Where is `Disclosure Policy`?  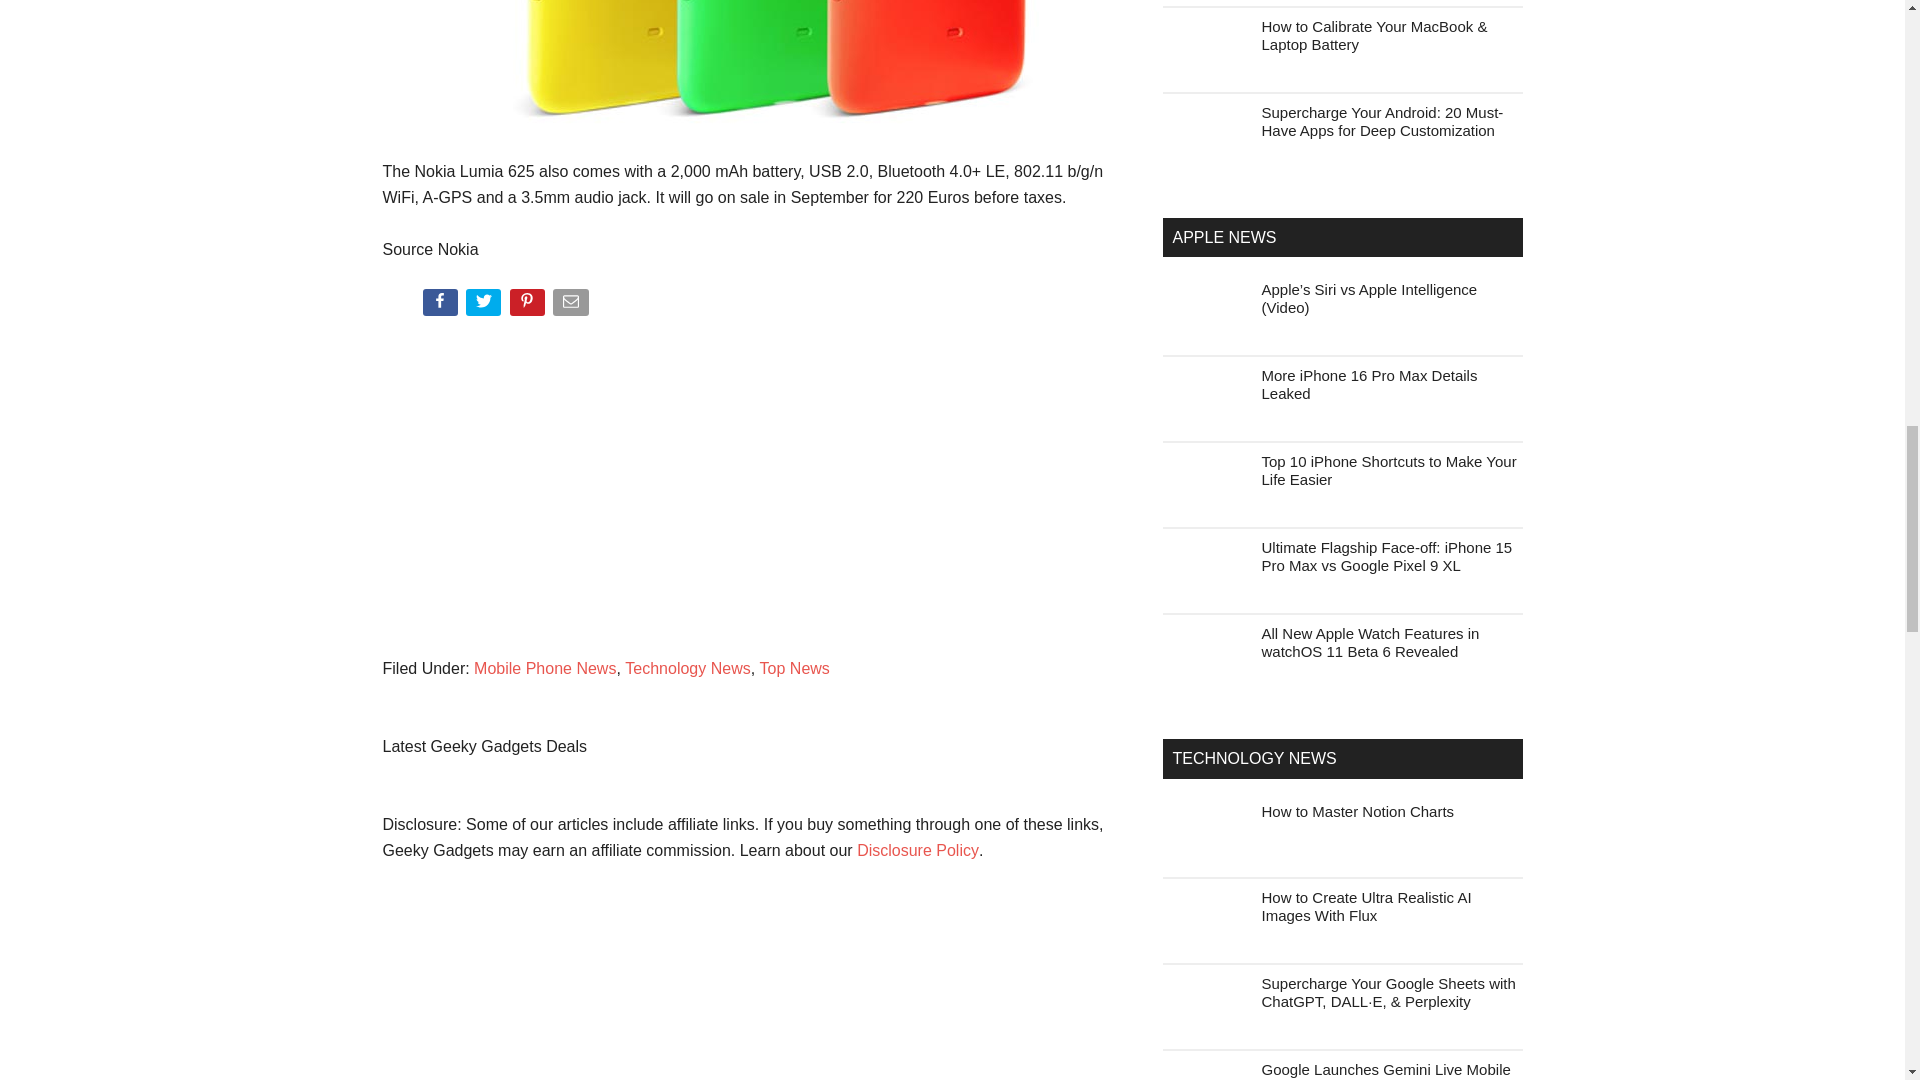 Disclosure Policy is located at coordinates (918, 850).